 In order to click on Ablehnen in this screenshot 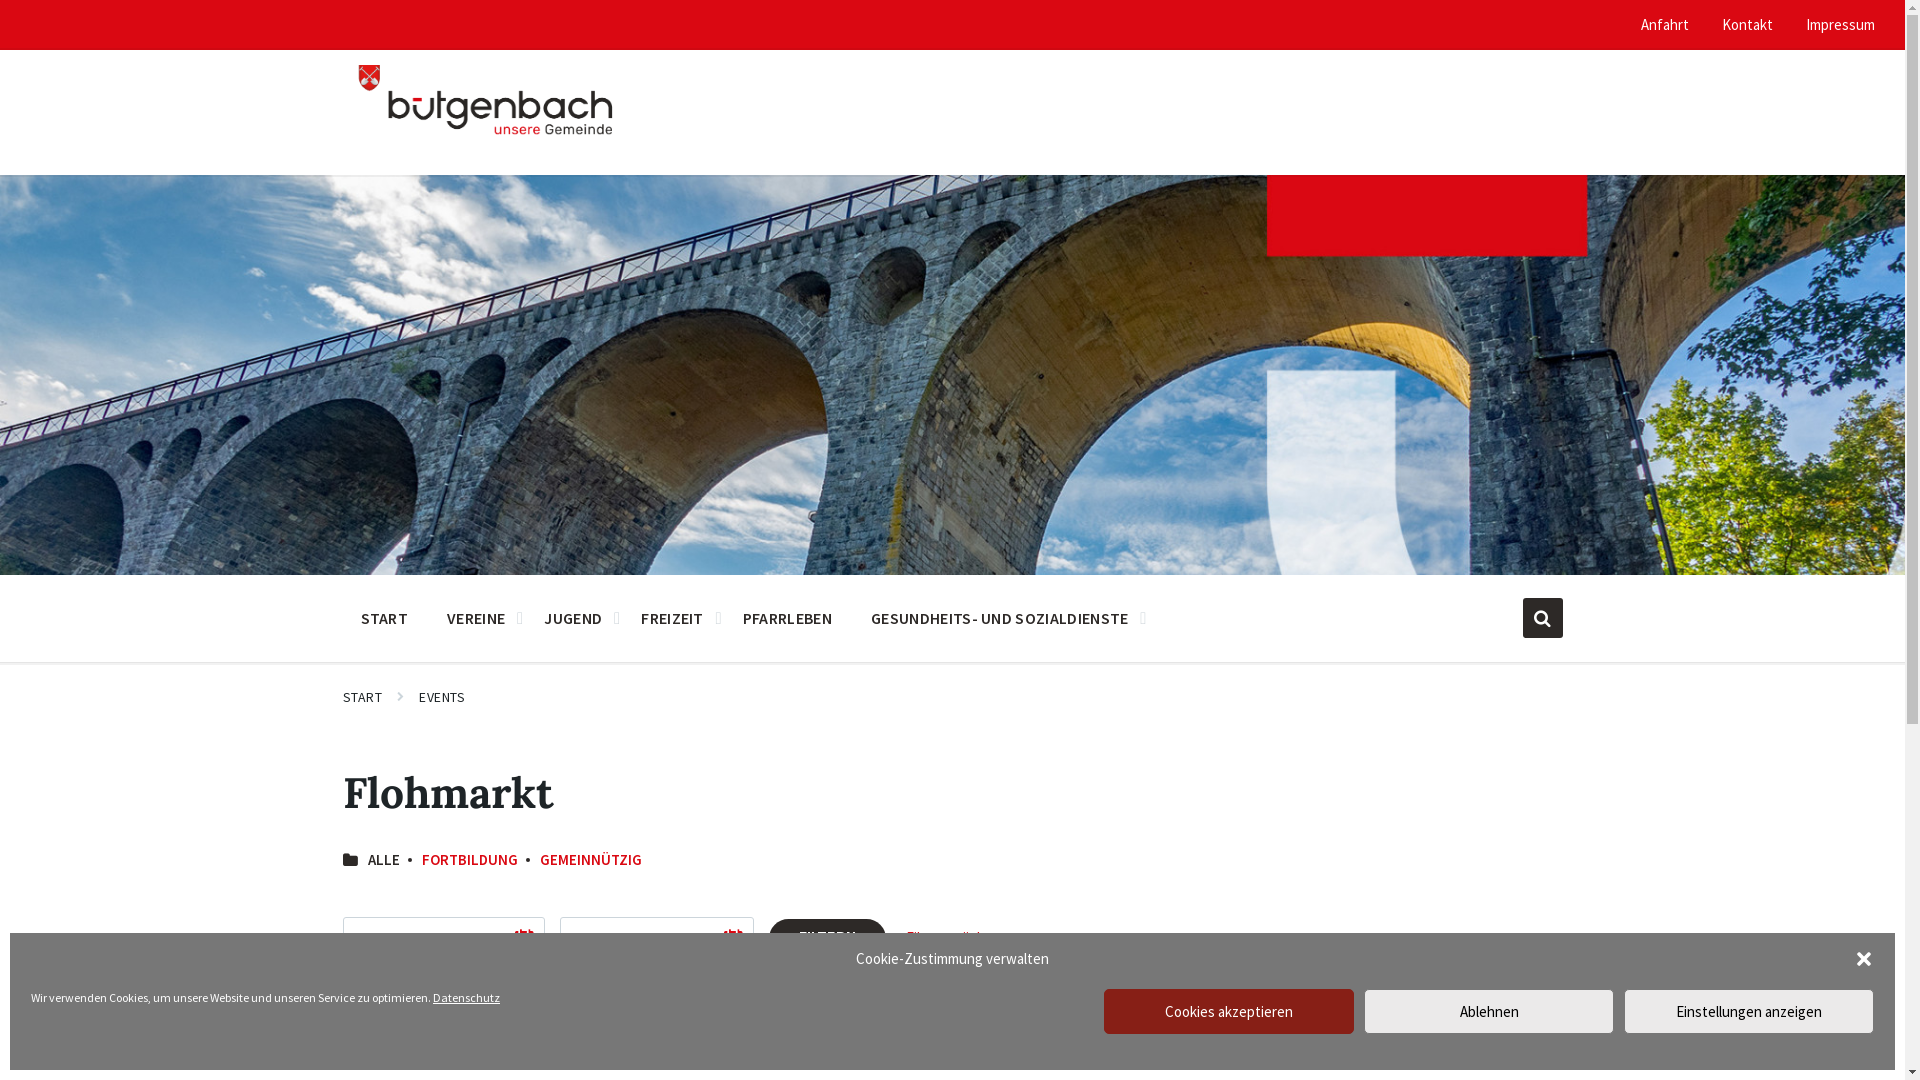, I will do `click(1489, 1012)`.